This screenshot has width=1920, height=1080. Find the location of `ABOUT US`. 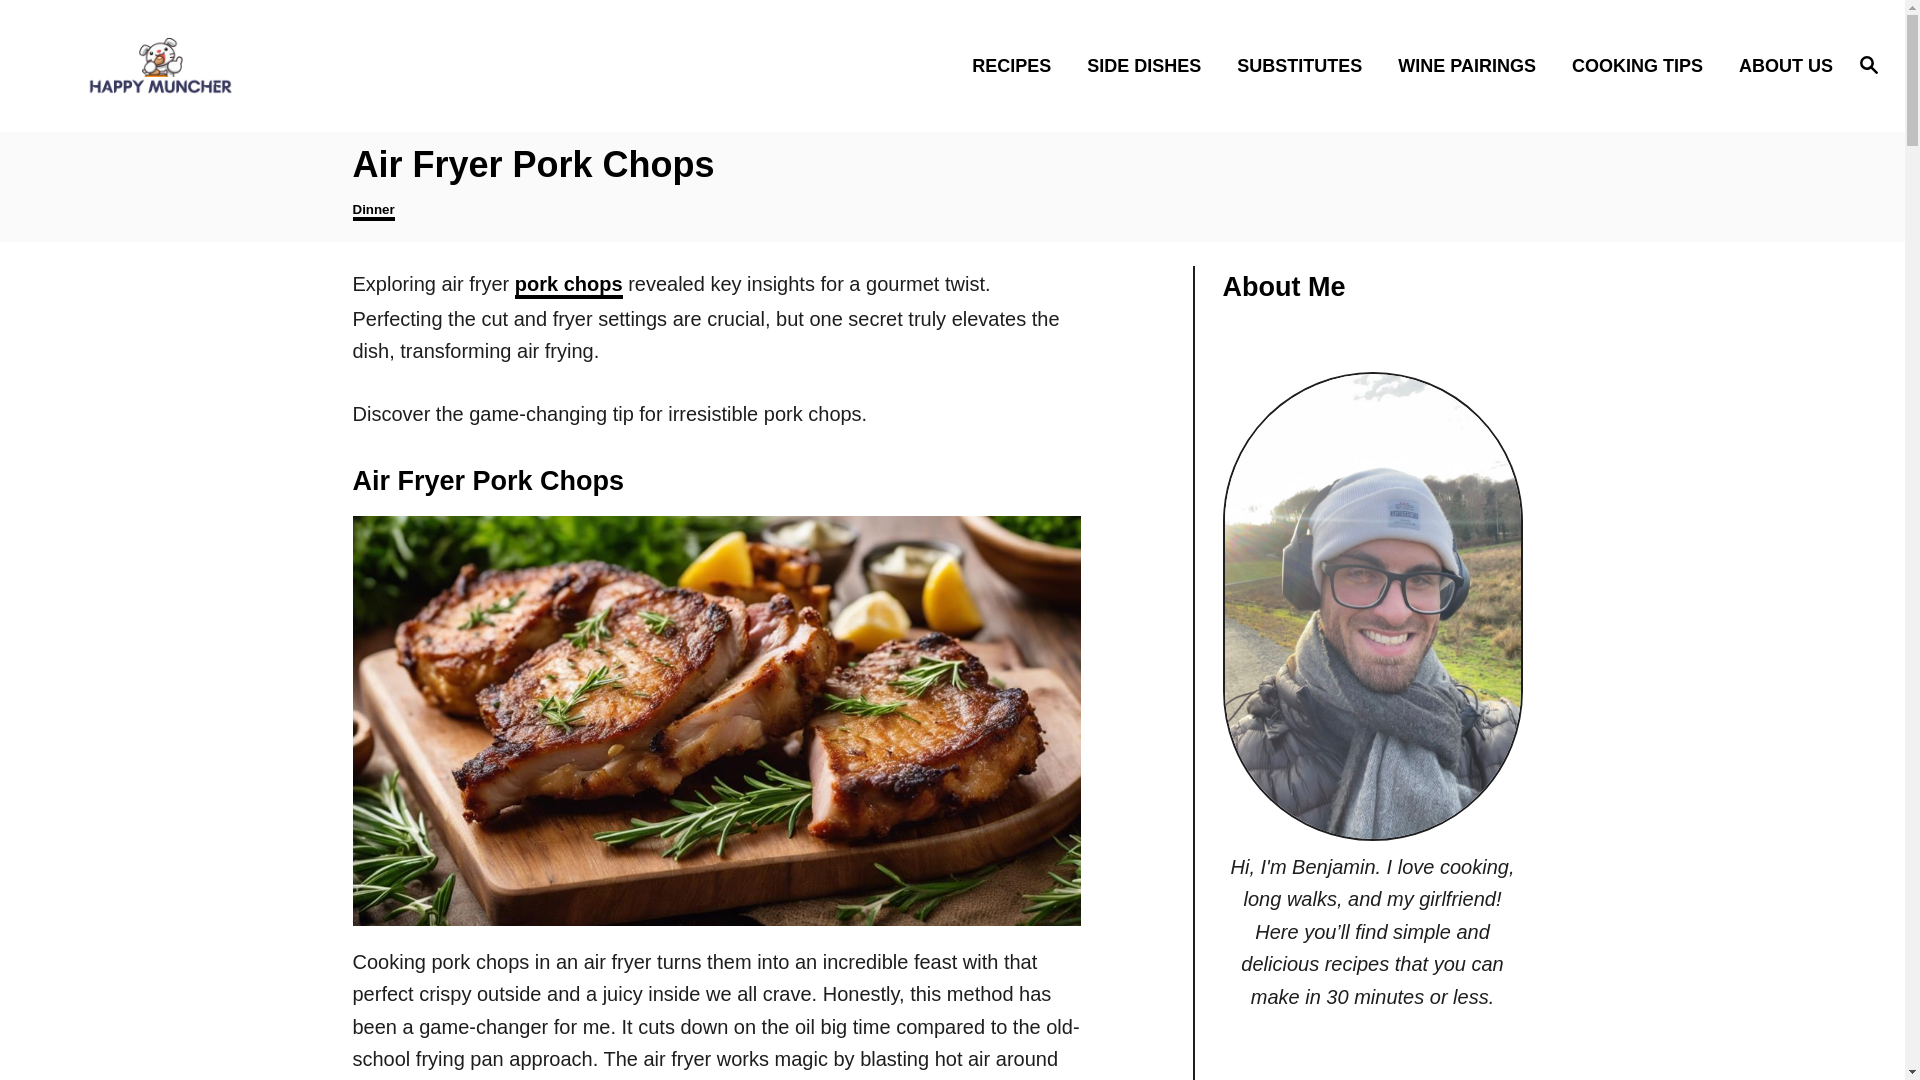

ABOUT US is located at coordinates (1780, 64).